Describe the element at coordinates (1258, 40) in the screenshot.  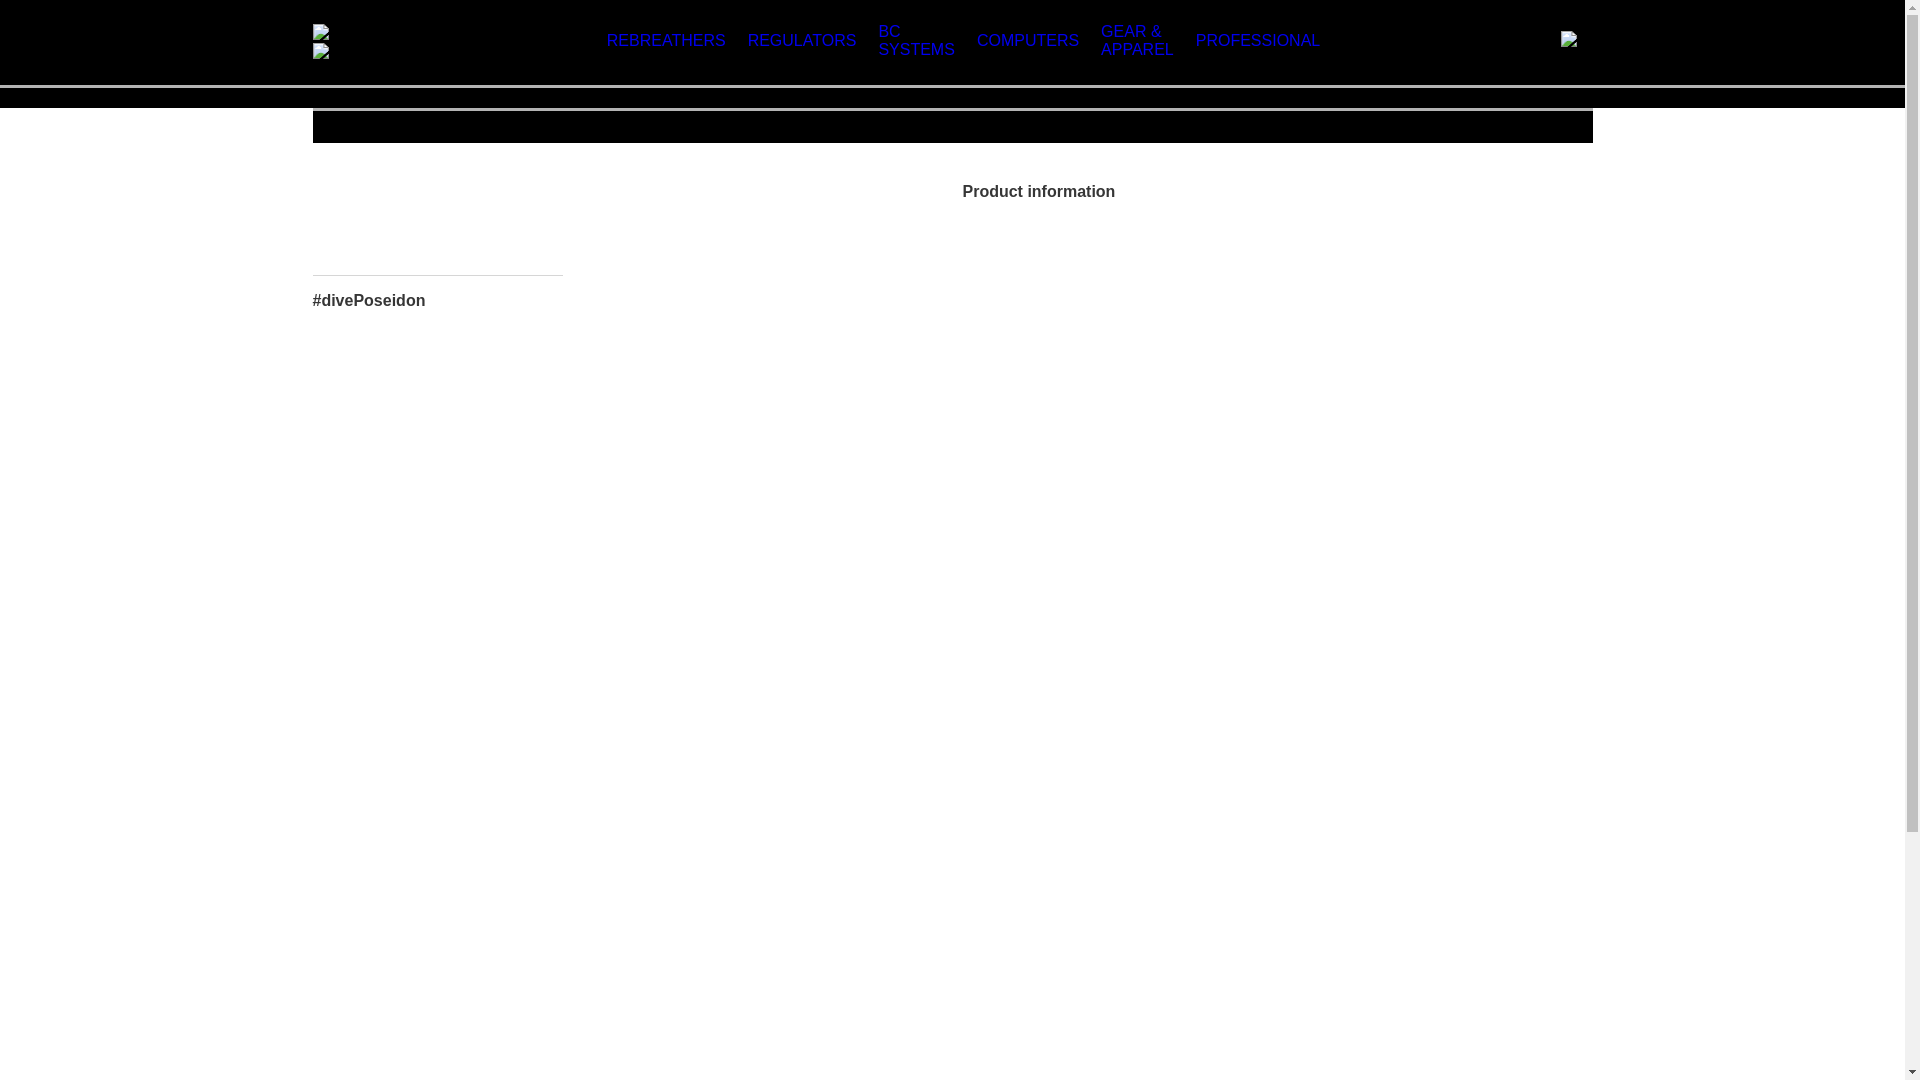
I see `PROFESSIONAL` at that location.